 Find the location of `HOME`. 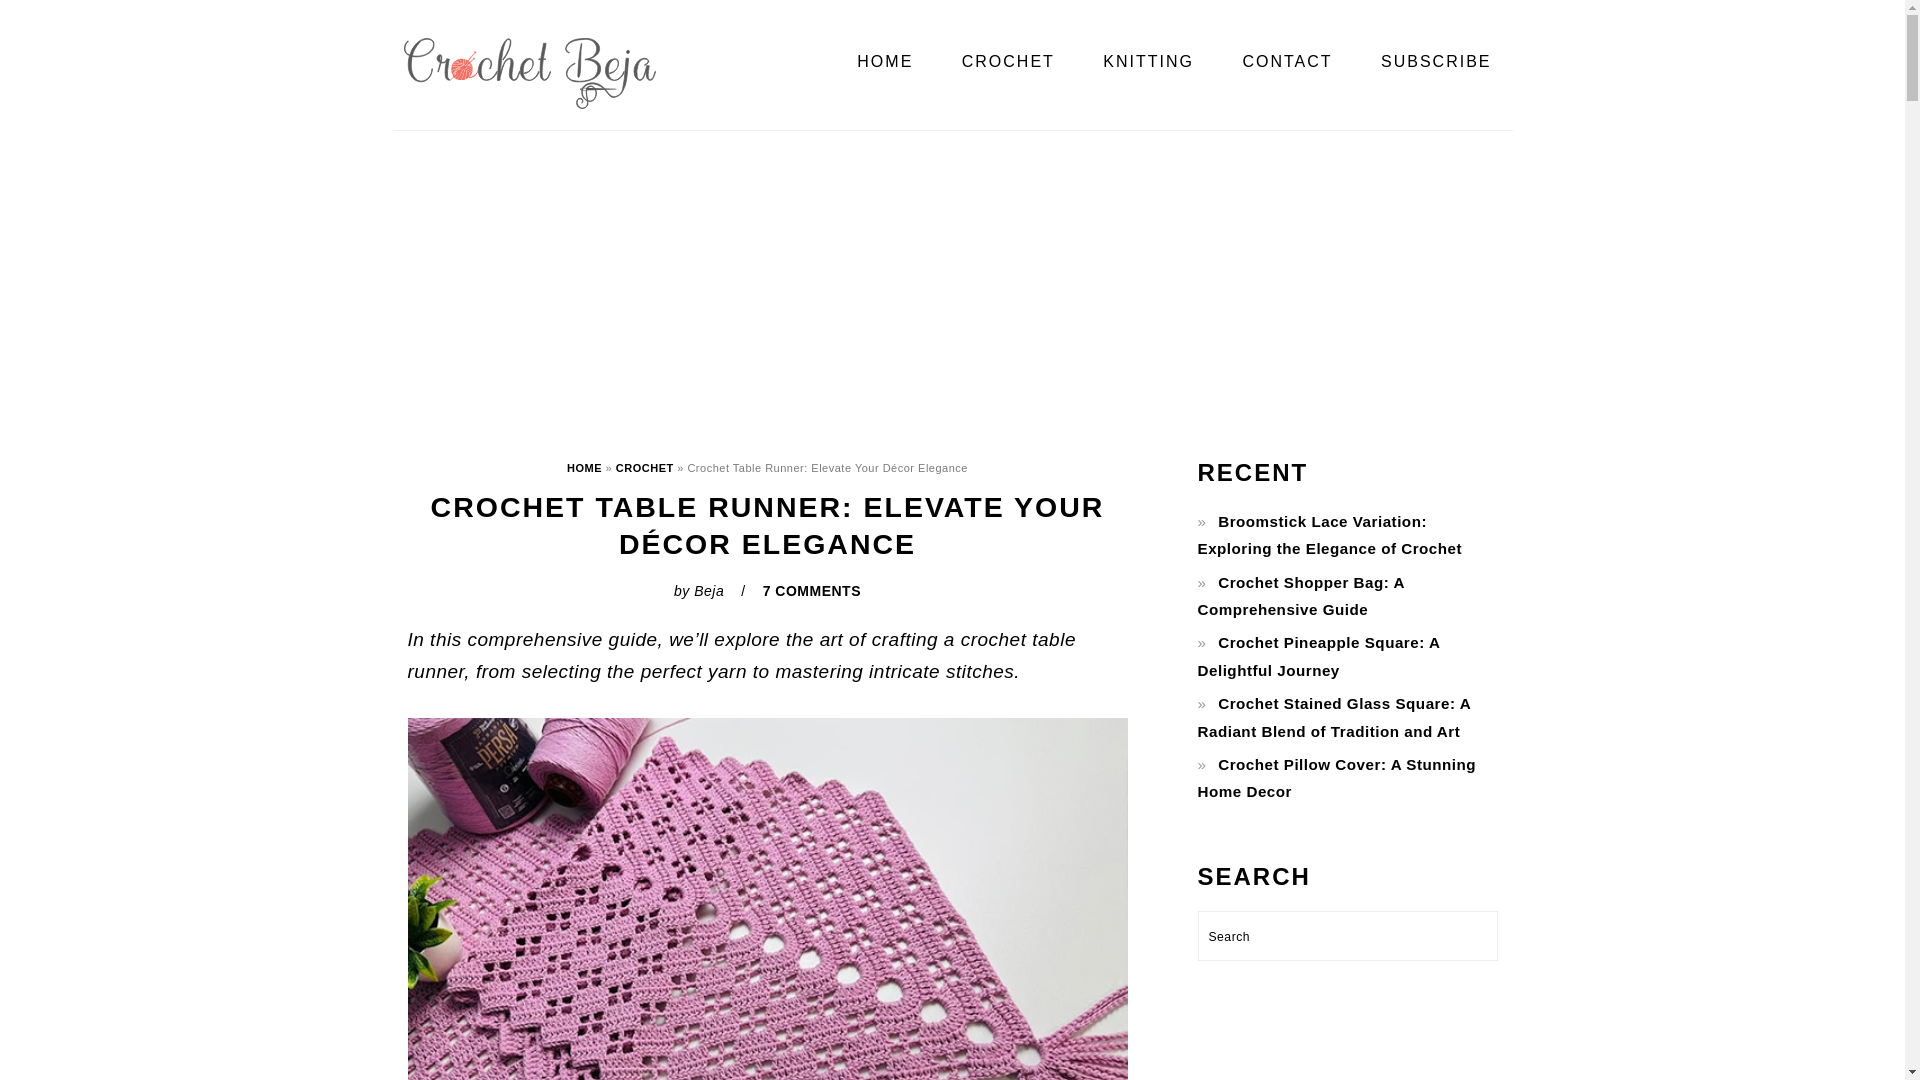

HOME is located at coordinates (884, 62).